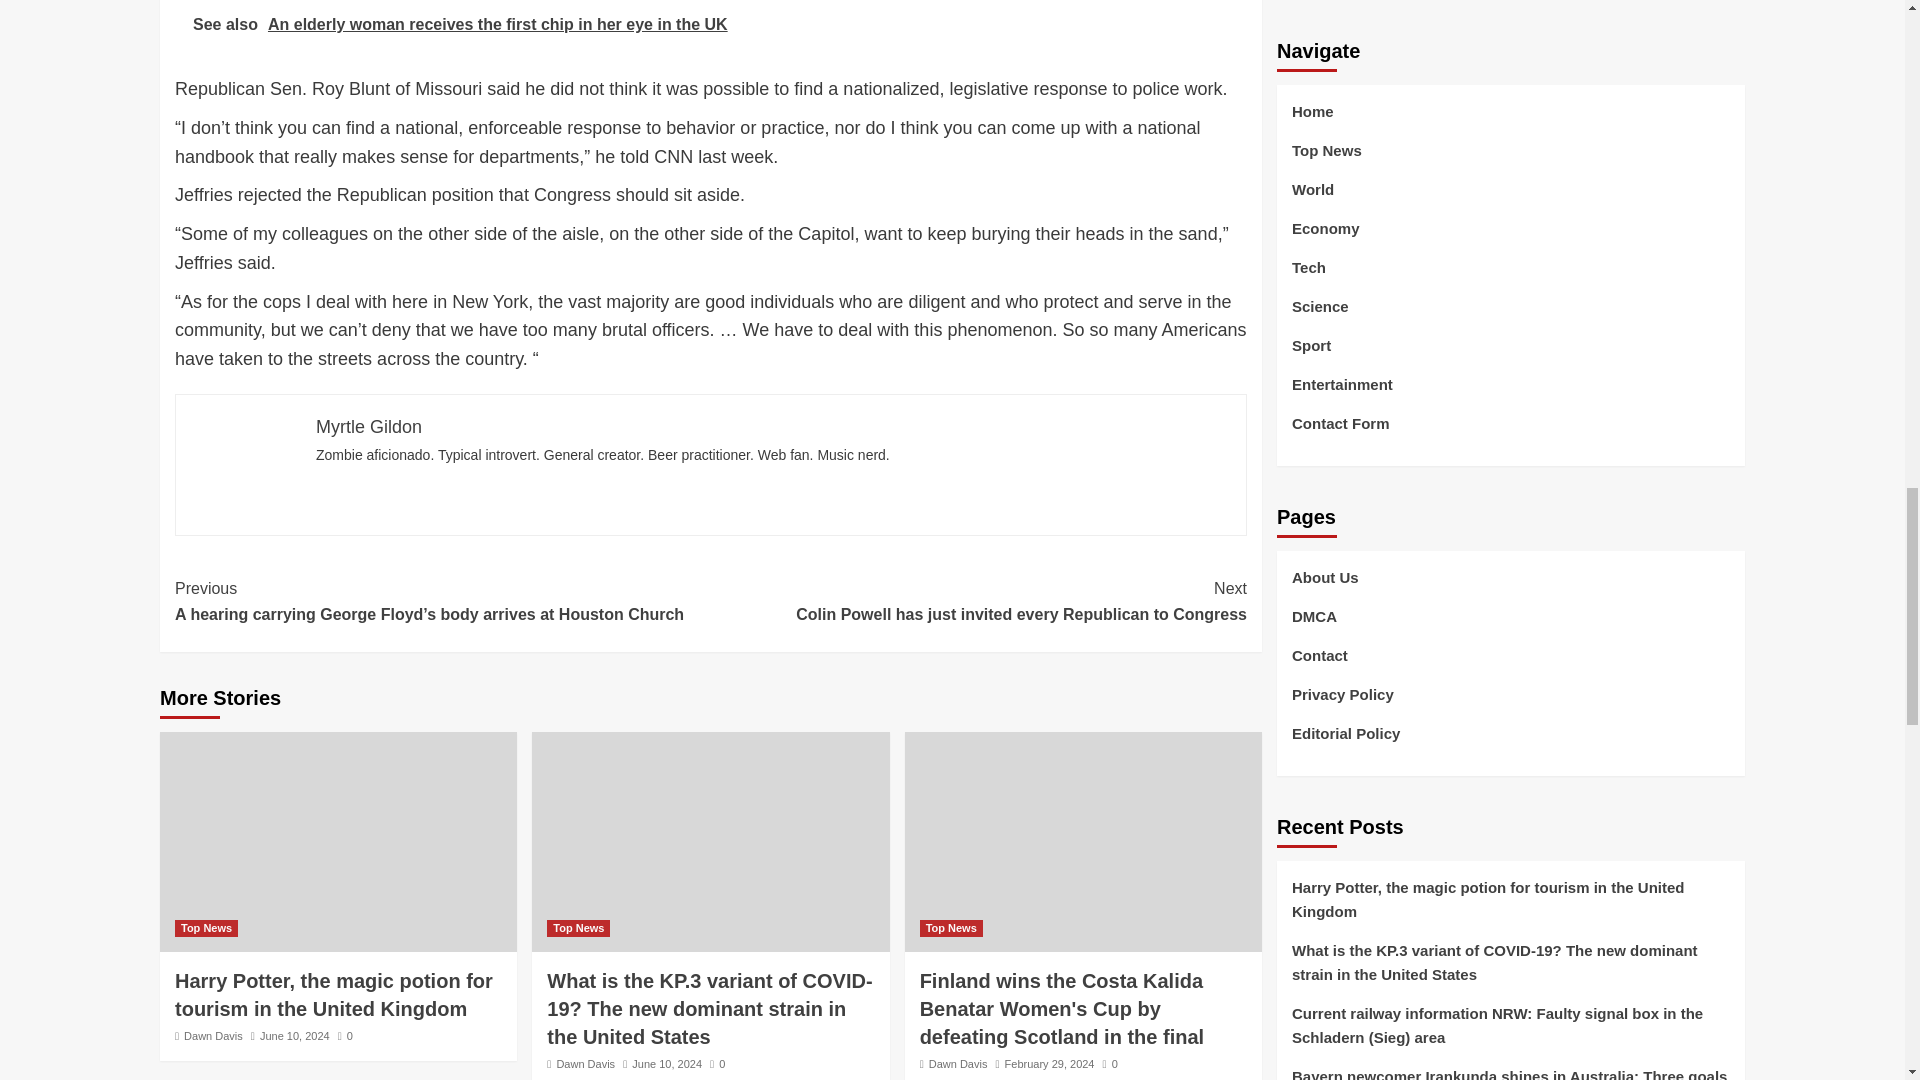 This screenshot has width=1920, height=1080. Describe the element at coordinates (718, 1064) in the screenshot. I see `0` at that location.